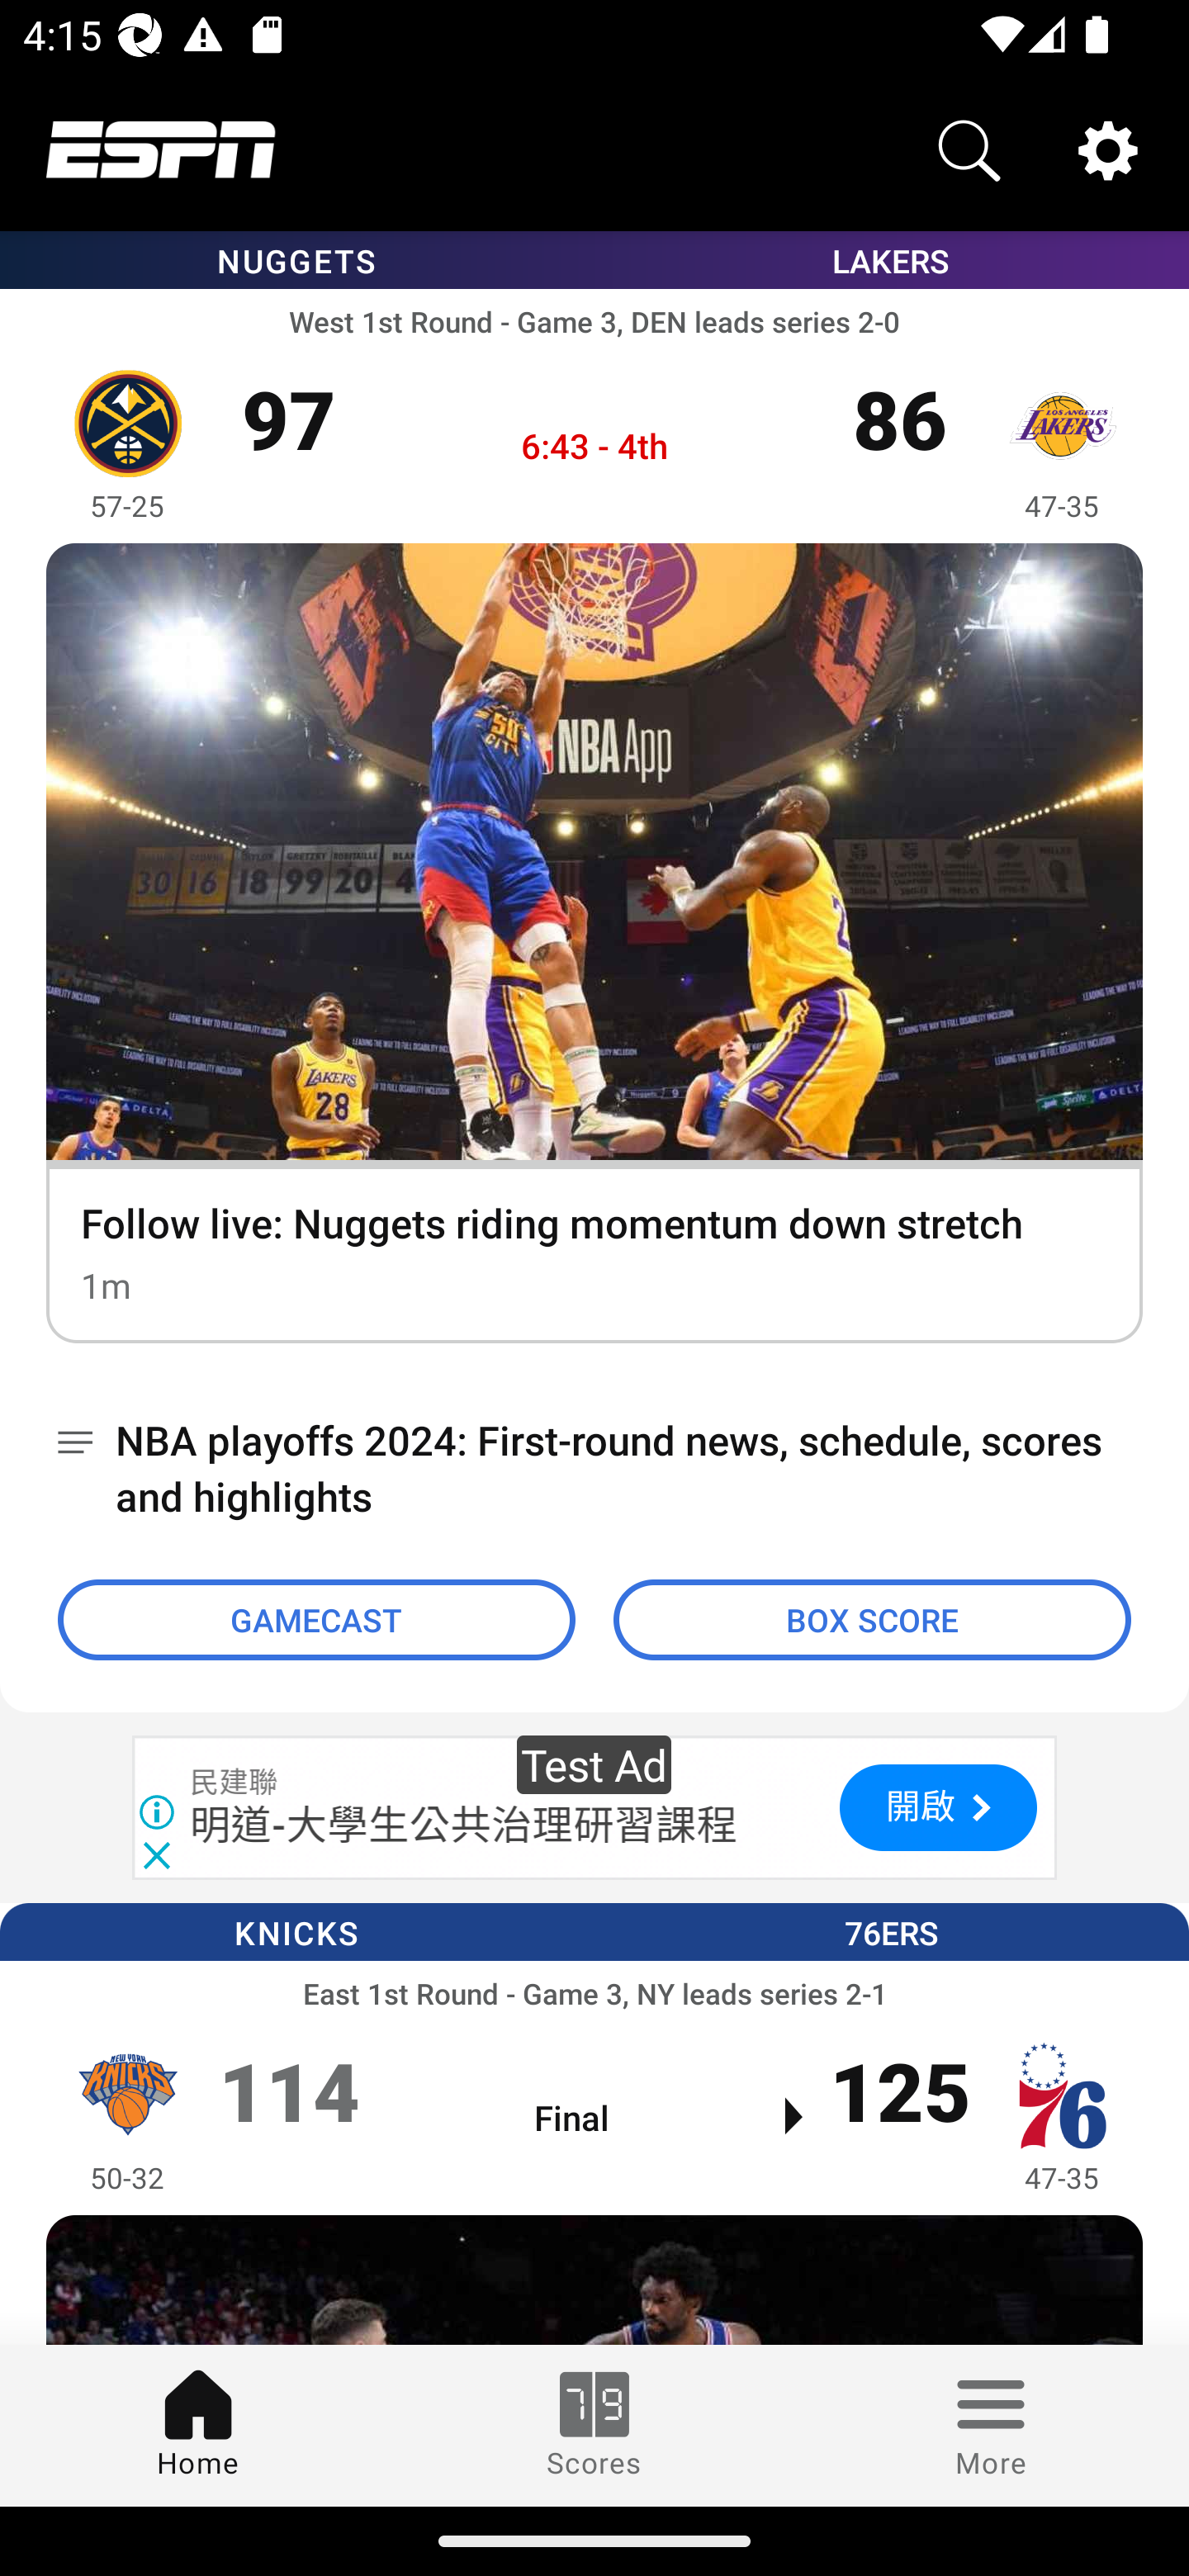  What do you see at coordinates (594, 2425) in the screenshot?
I see `Scores` at bounding box center [594, 2425].